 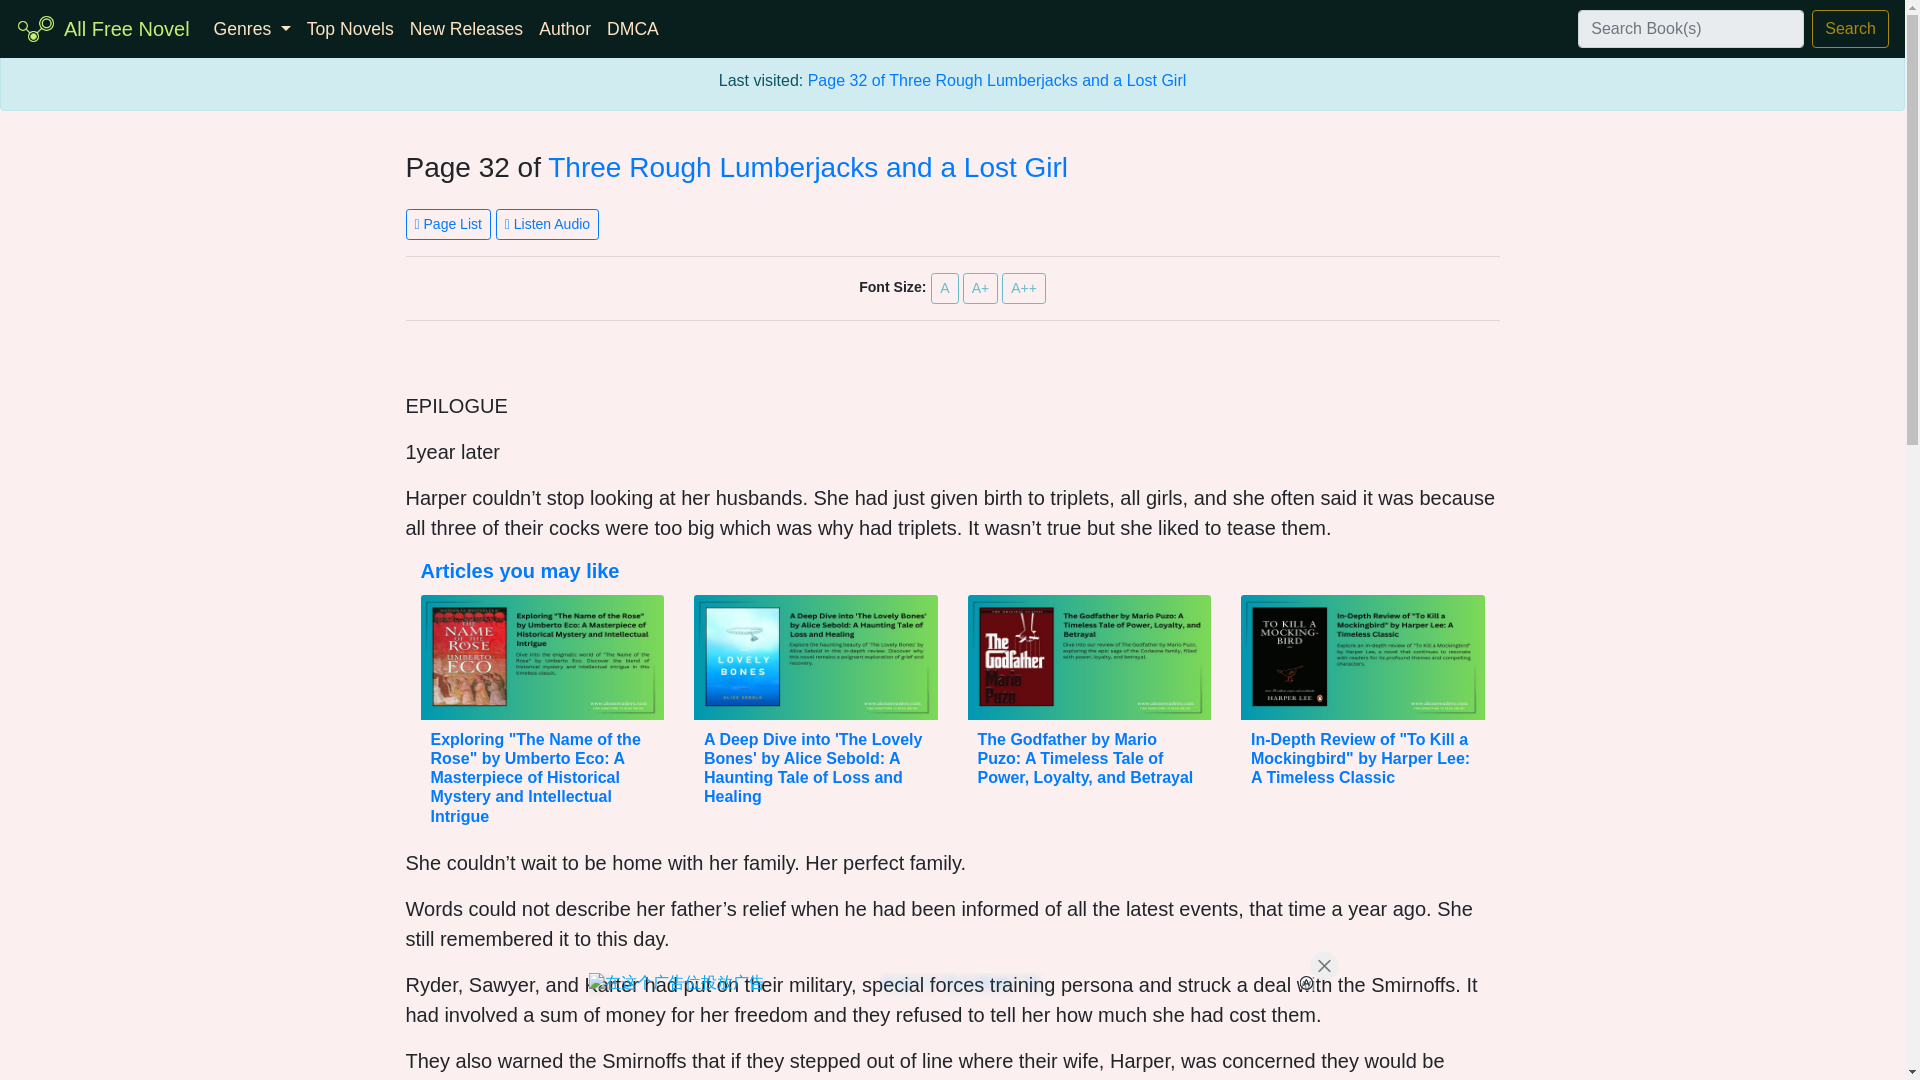 I want to click on Page 32 of Three Rough Lumberjacks and a Lost Girl, so click(x=997, y=80).